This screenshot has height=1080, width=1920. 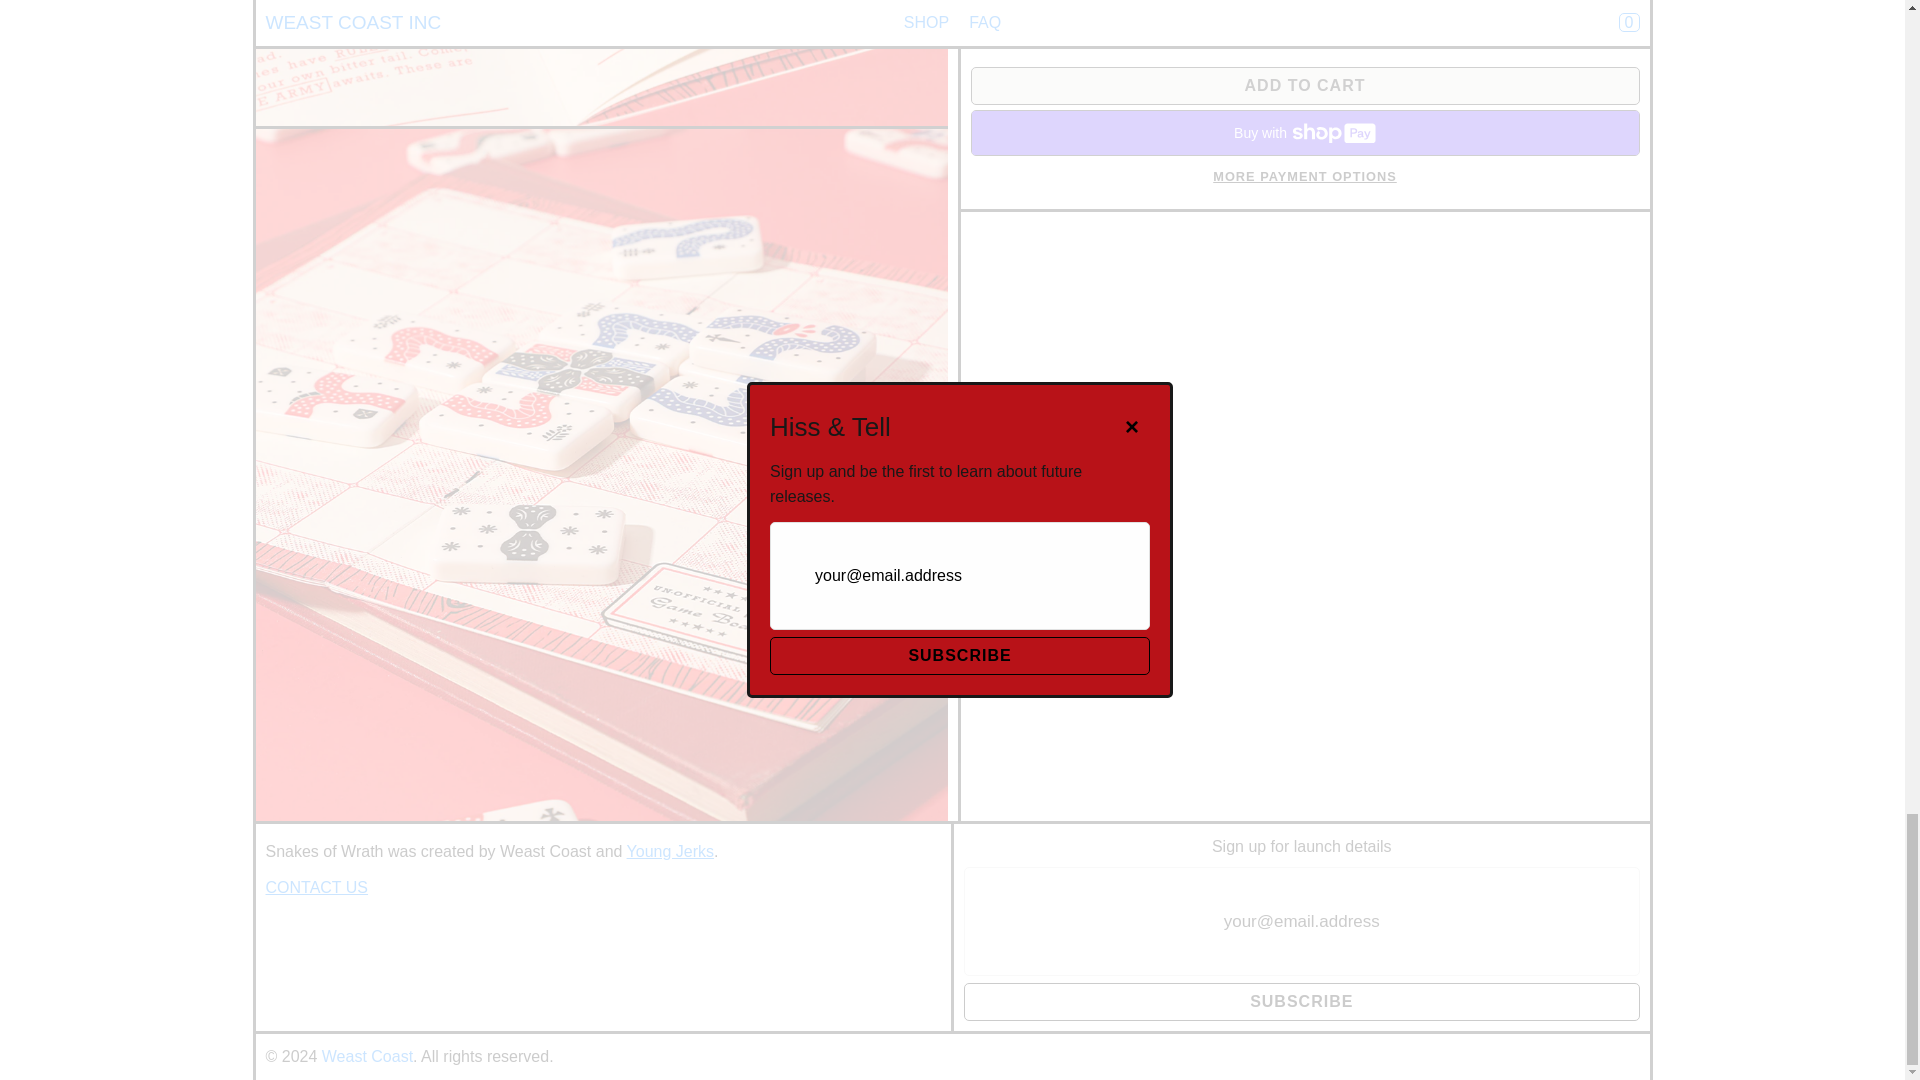 What do you see at coordinates (367, 1056) in the screenshot?
I see `Weast Coast` at bounding box center [367, 1056].